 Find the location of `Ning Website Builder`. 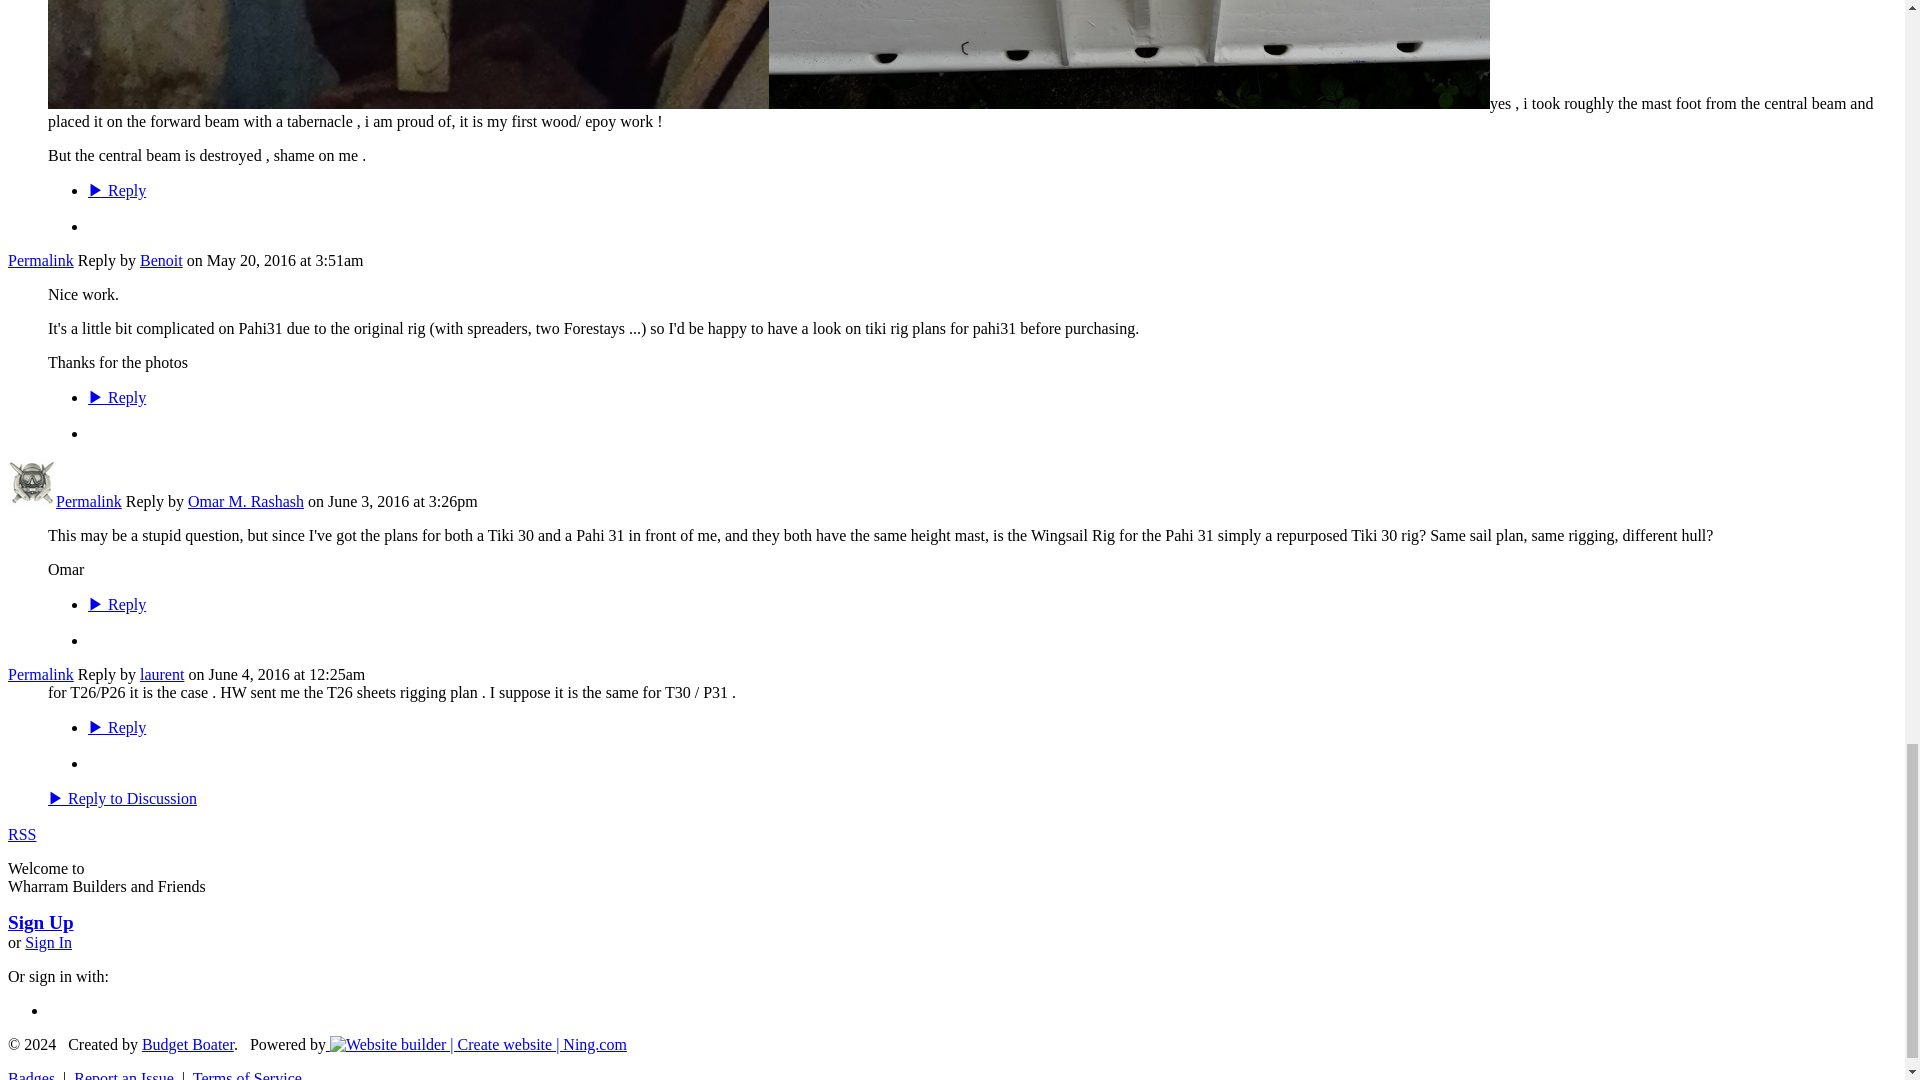

Ning Website Builder is located at coordinates (478, 1044).